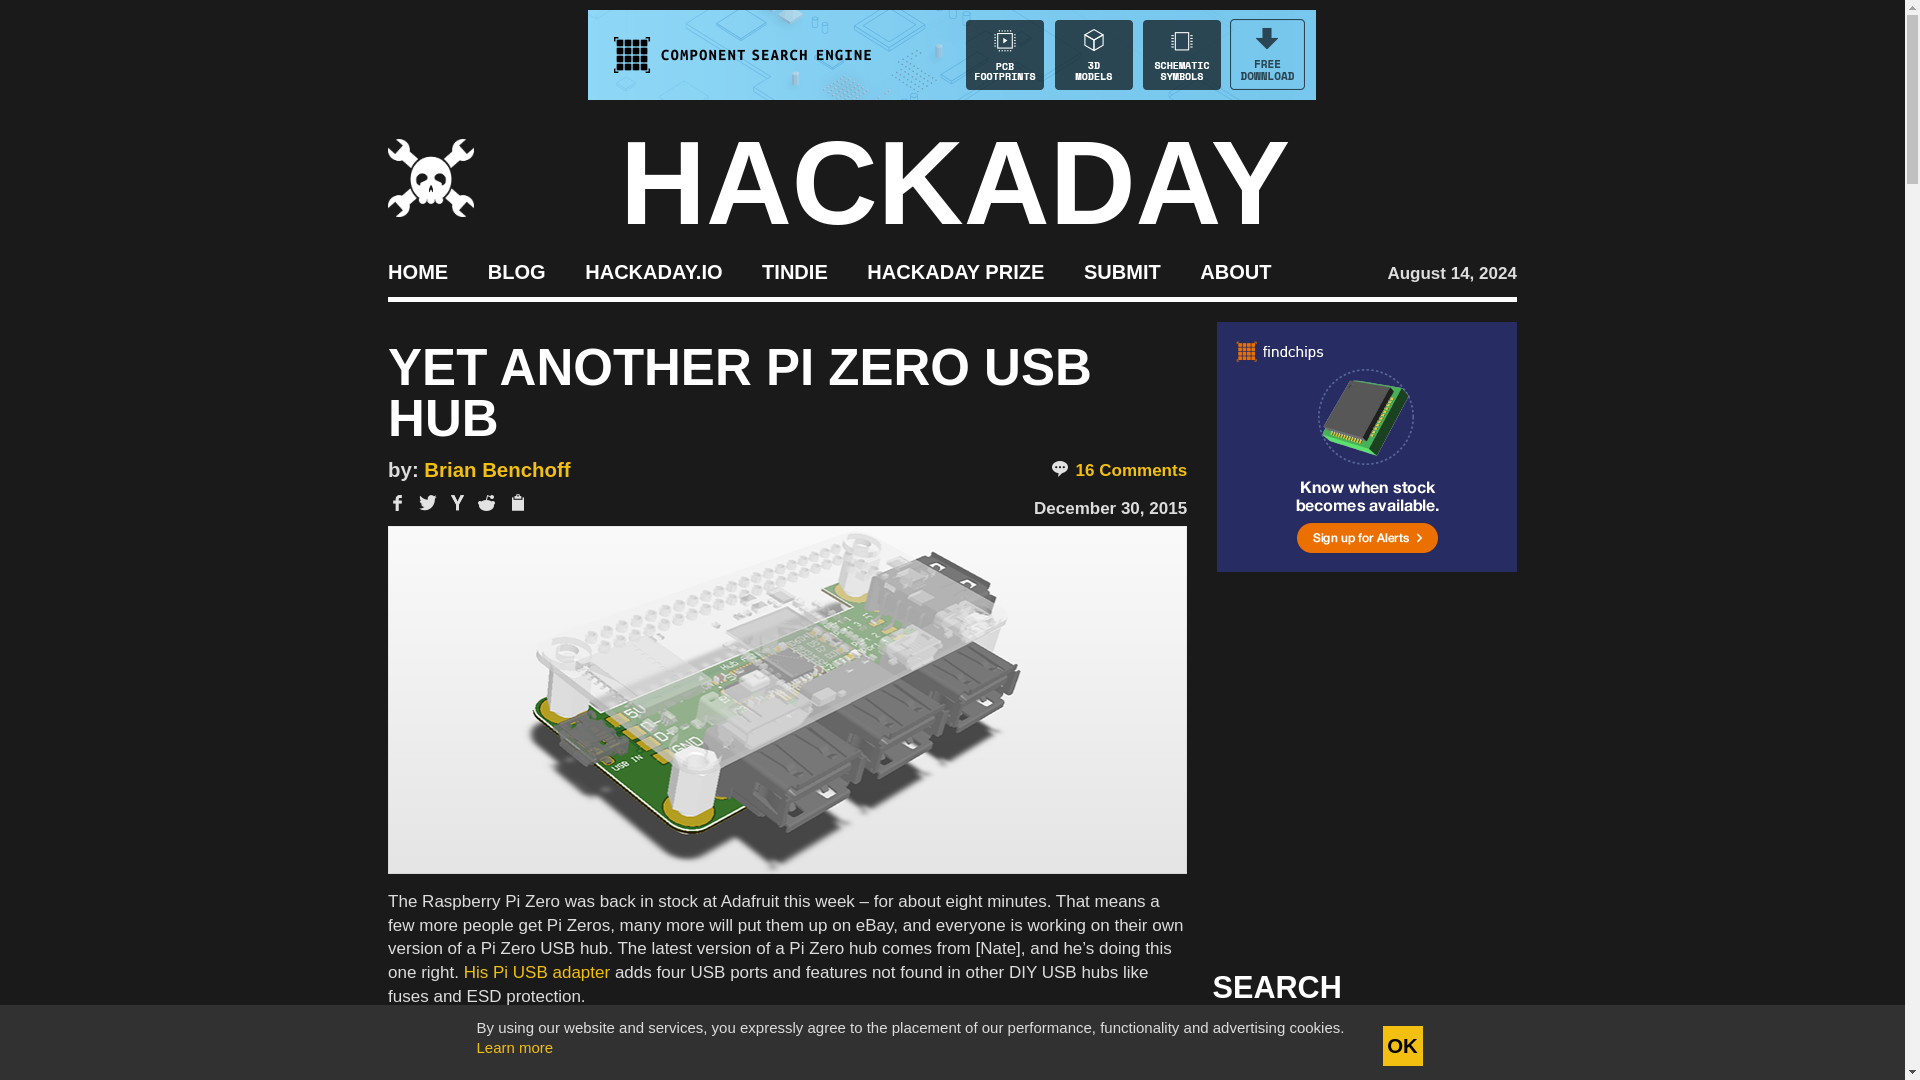  What do you see at coordinates (486, 503) in the screenshot?
I see `Share on Reddit` at bounding box center [486, 503].